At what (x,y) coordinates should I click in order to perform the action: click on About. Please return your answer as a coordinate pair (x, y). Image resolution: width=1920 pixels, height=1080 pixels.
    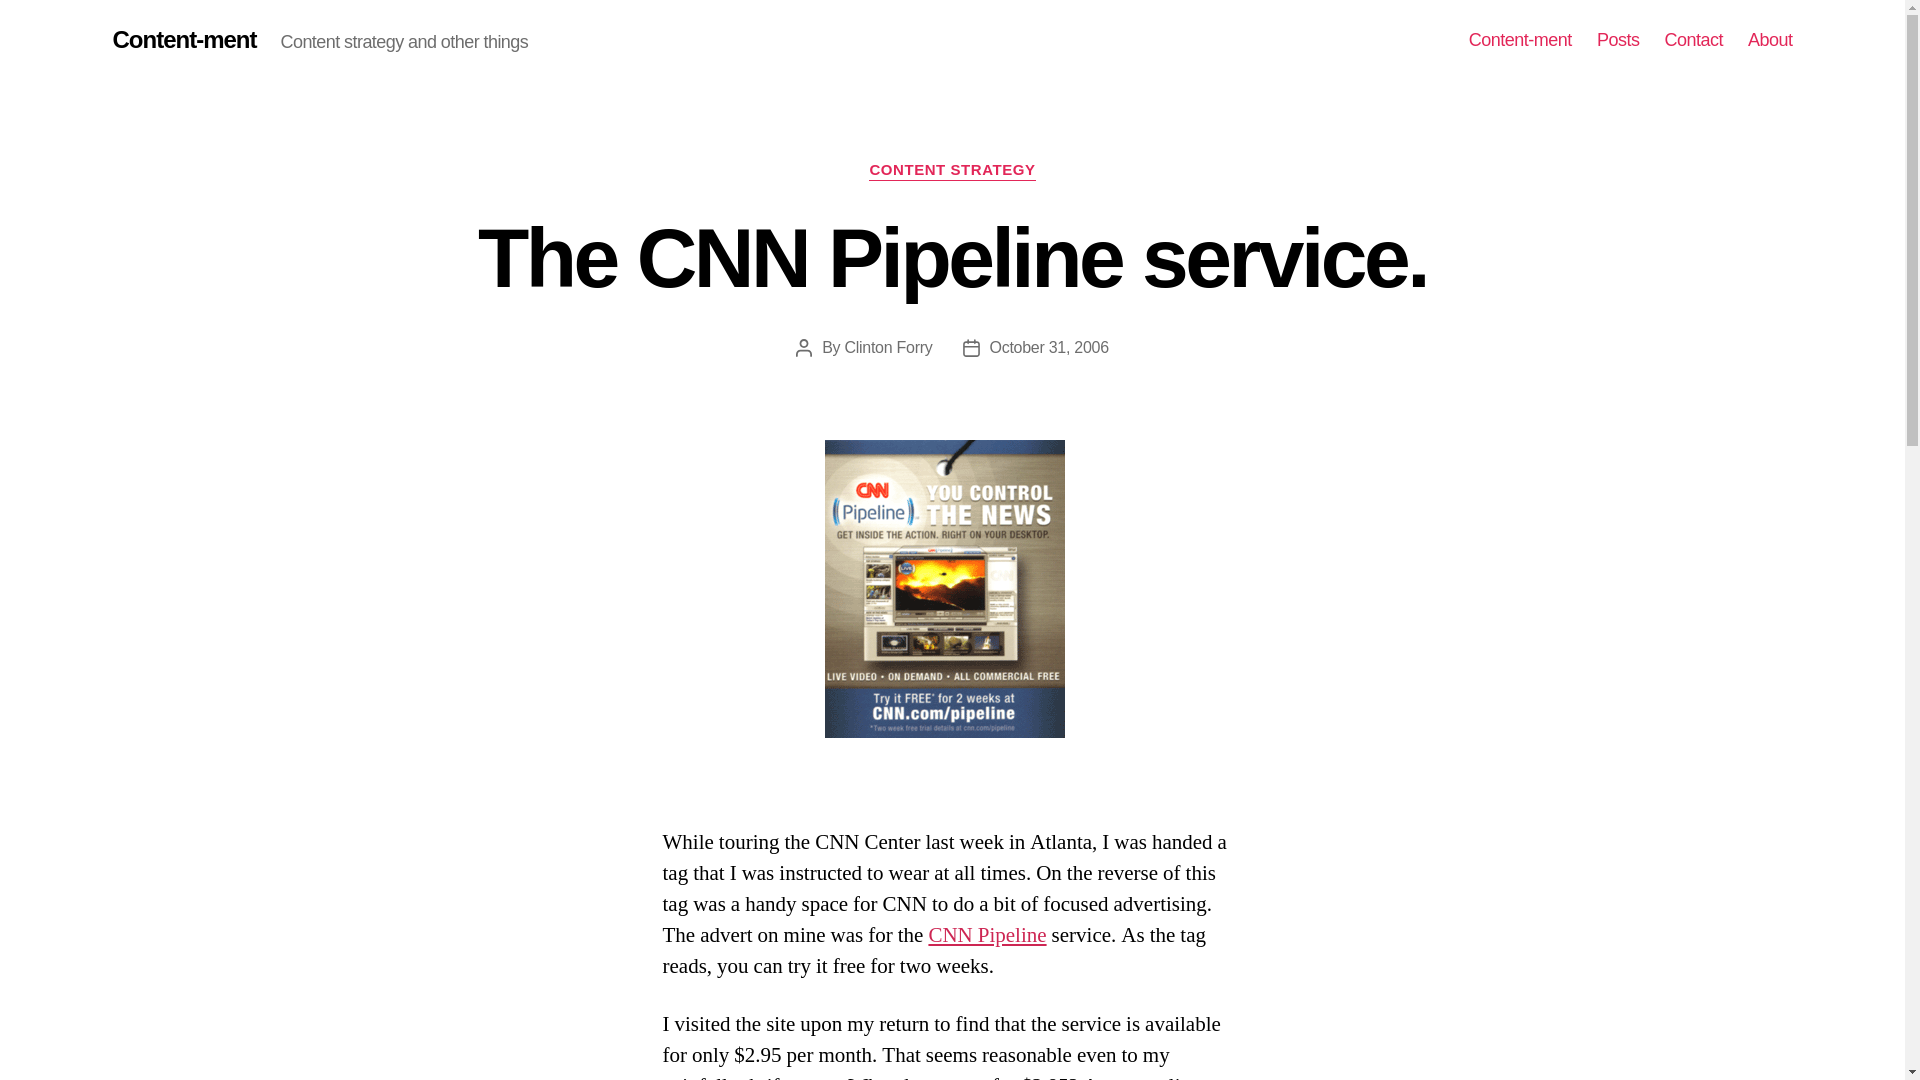
    Looking at the image, I should click on (1770, 40).